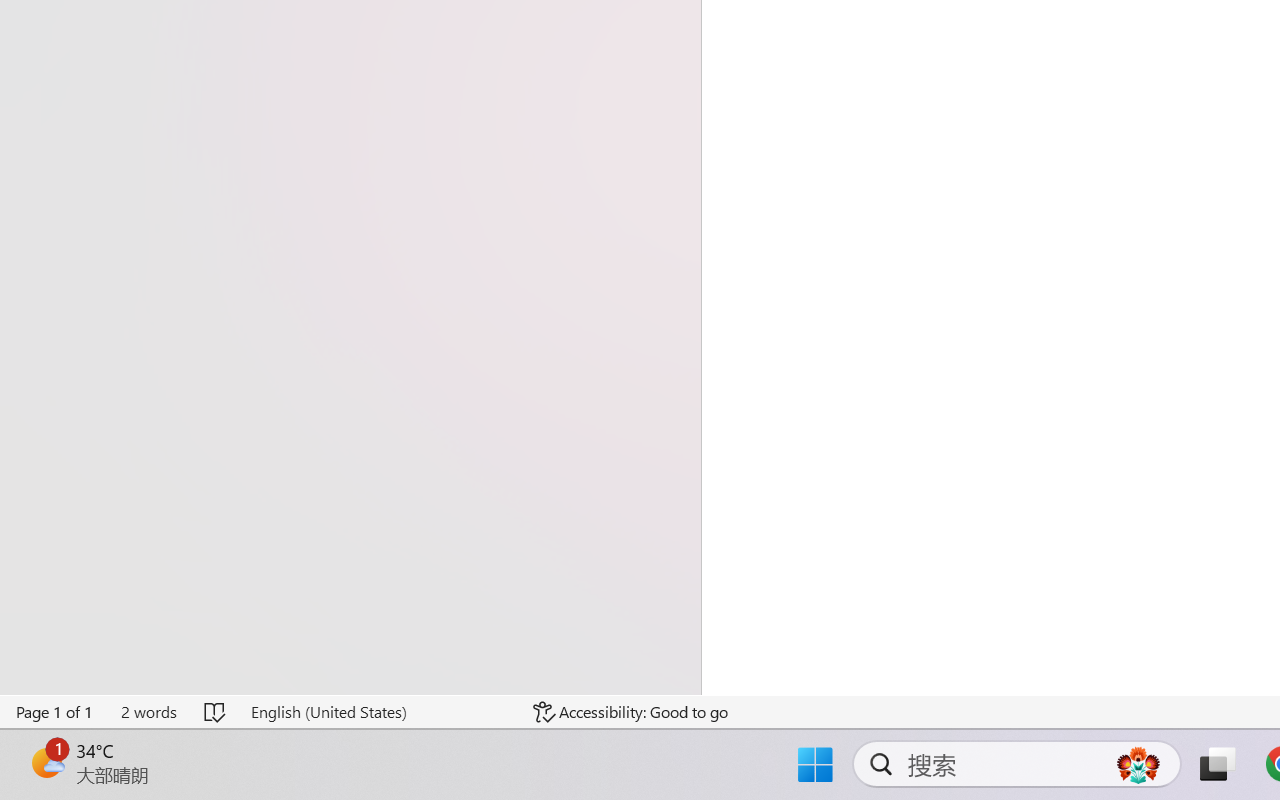 This screenshot has height=800, width=1280. I want to click on Page Number Page 1 of 1, so click(55, 712).